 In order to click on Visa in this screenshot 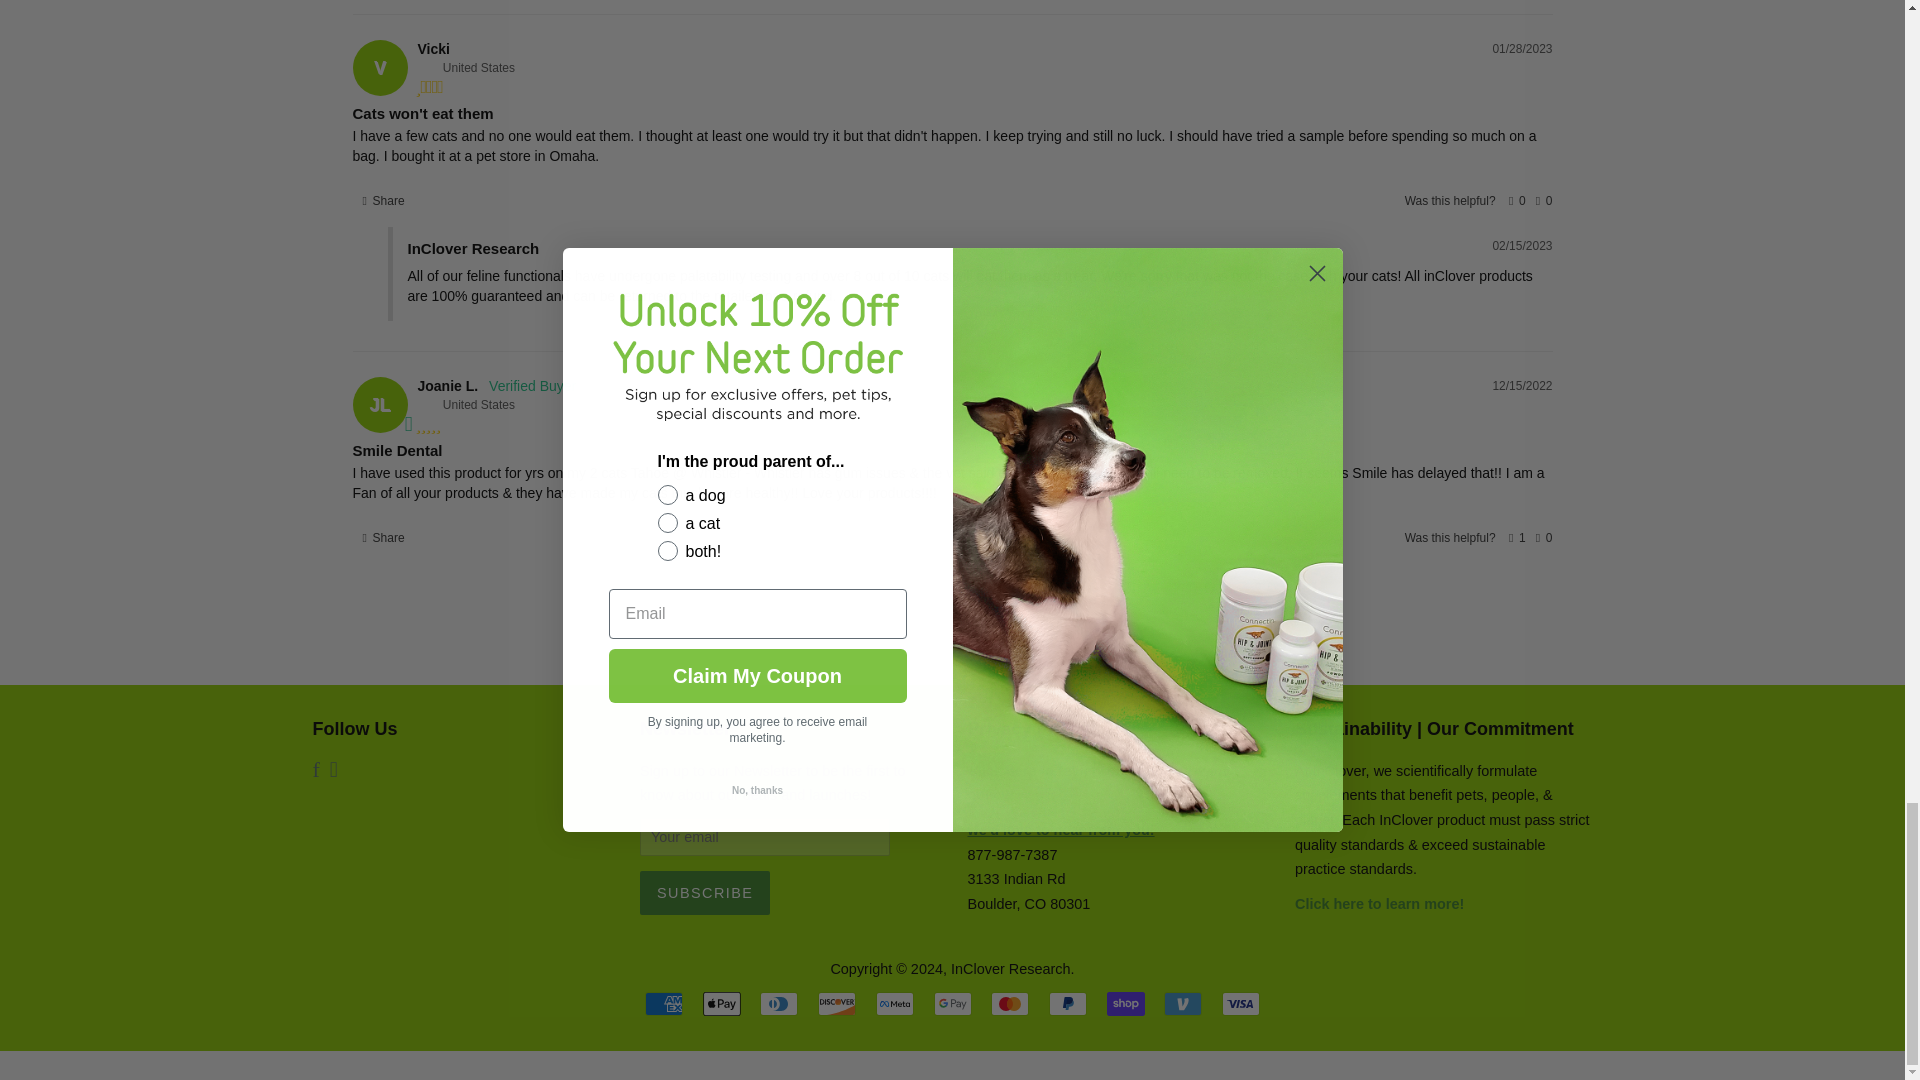, I will do `click(1240, 1004)`.